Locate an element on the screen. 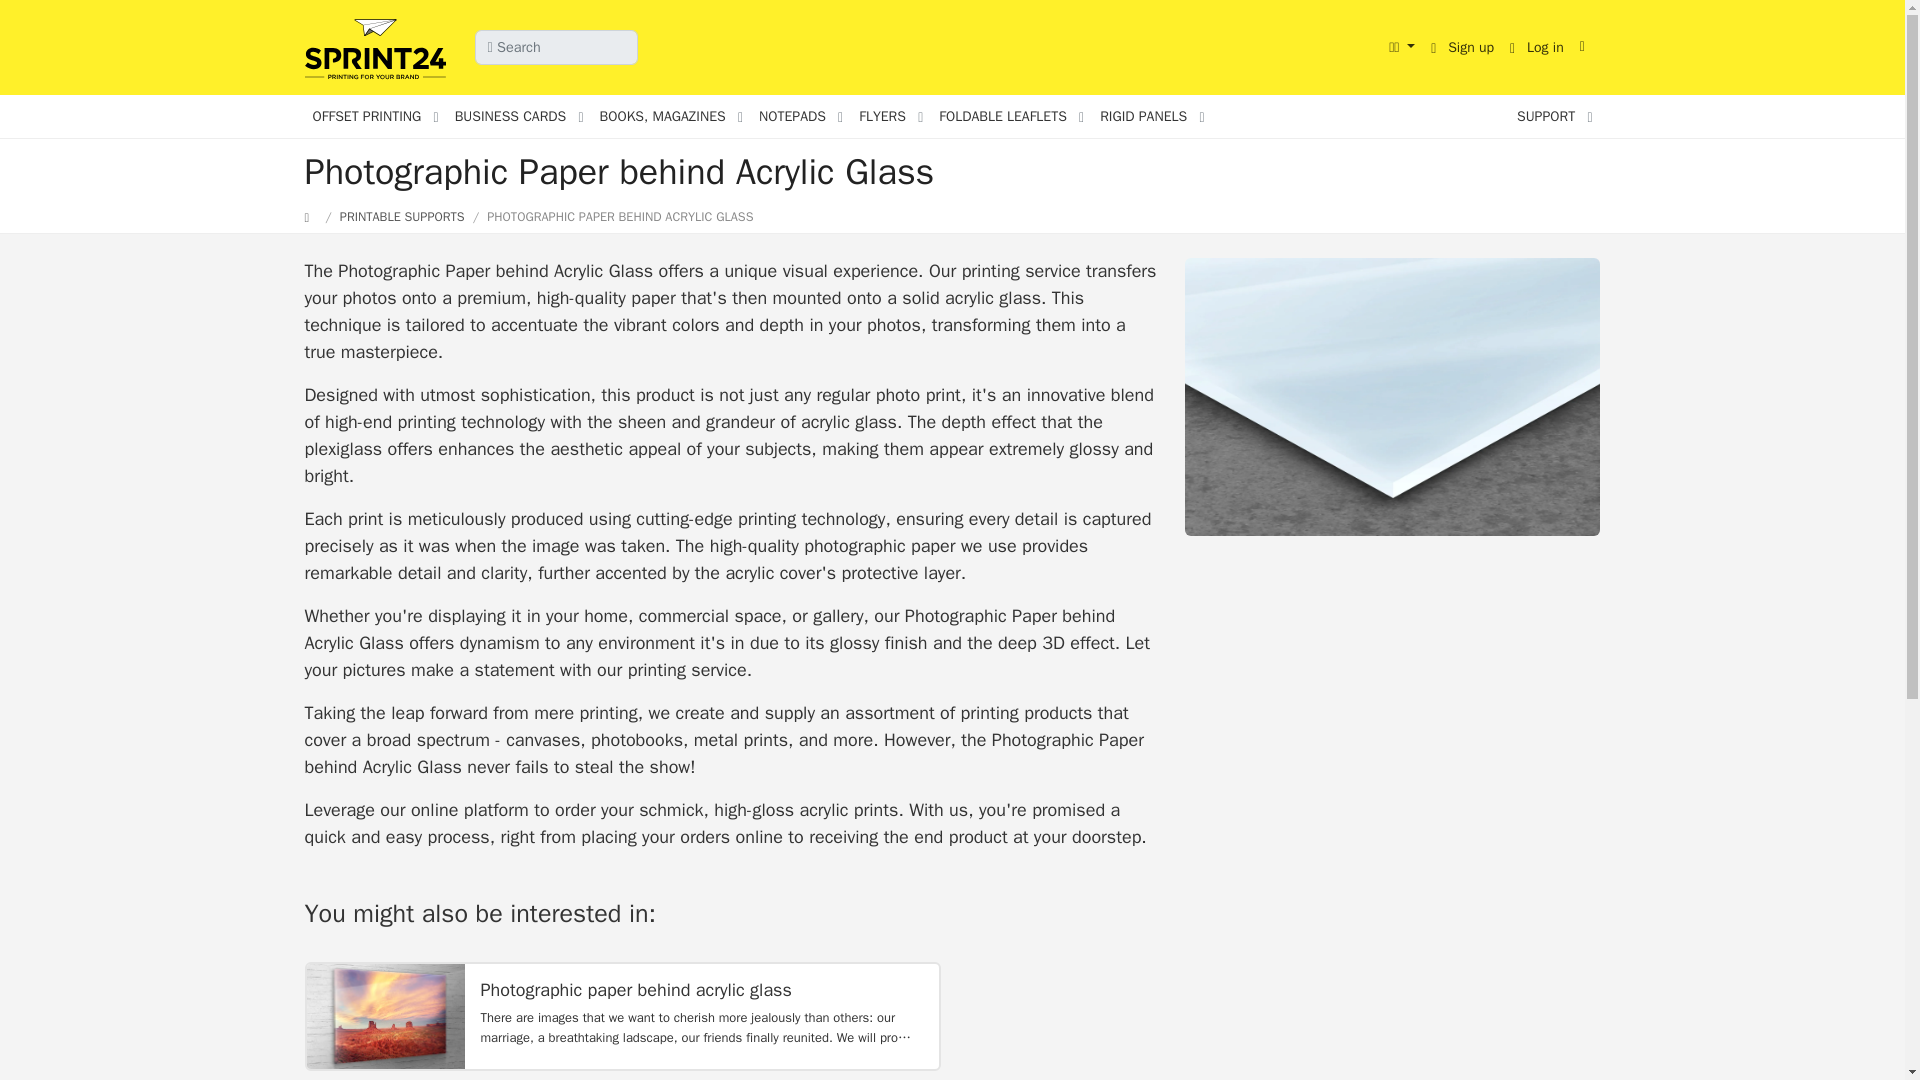 The width and height of the screenshot is (1920, 1080). Sign up is located at coordinates (1462, 47).